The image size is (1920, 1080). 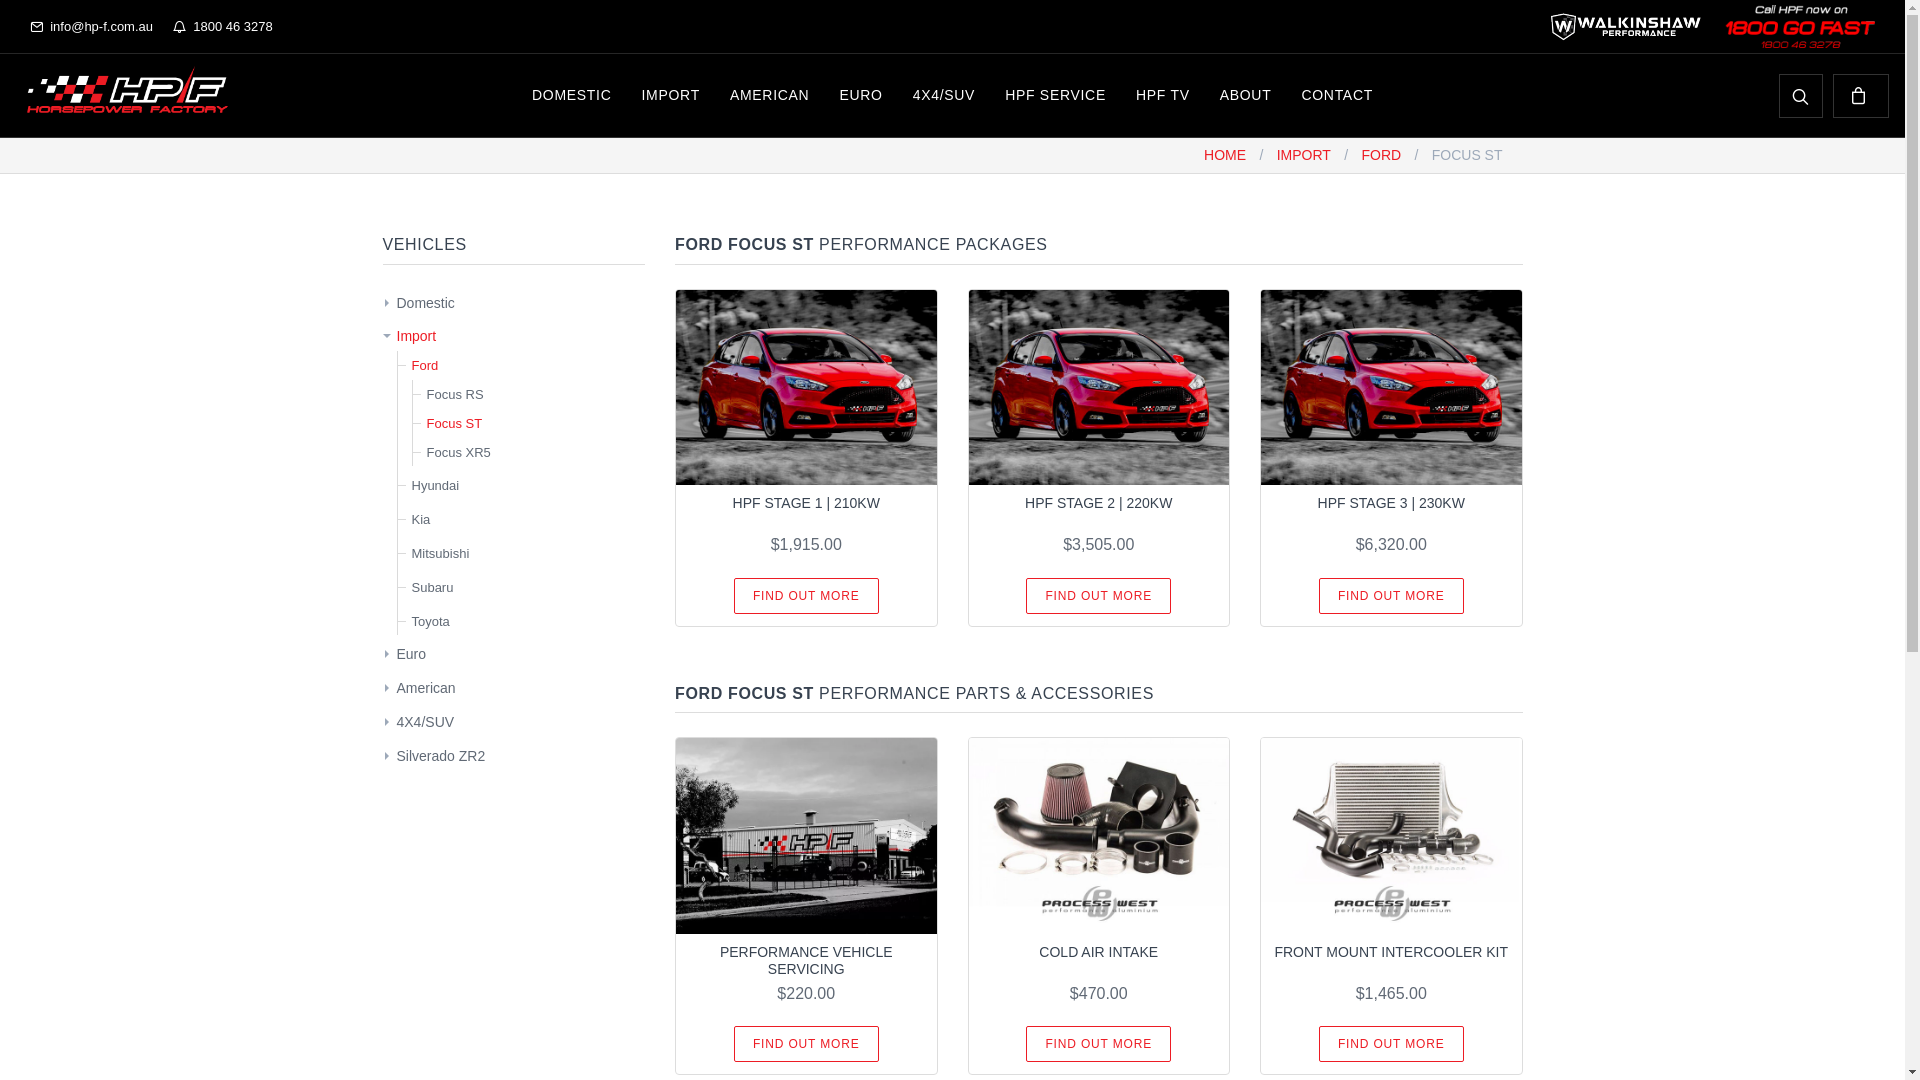 What do you see at coordinates (860, 96) in the screenshot?
I see `EURO` at bounding box center [860, 96].